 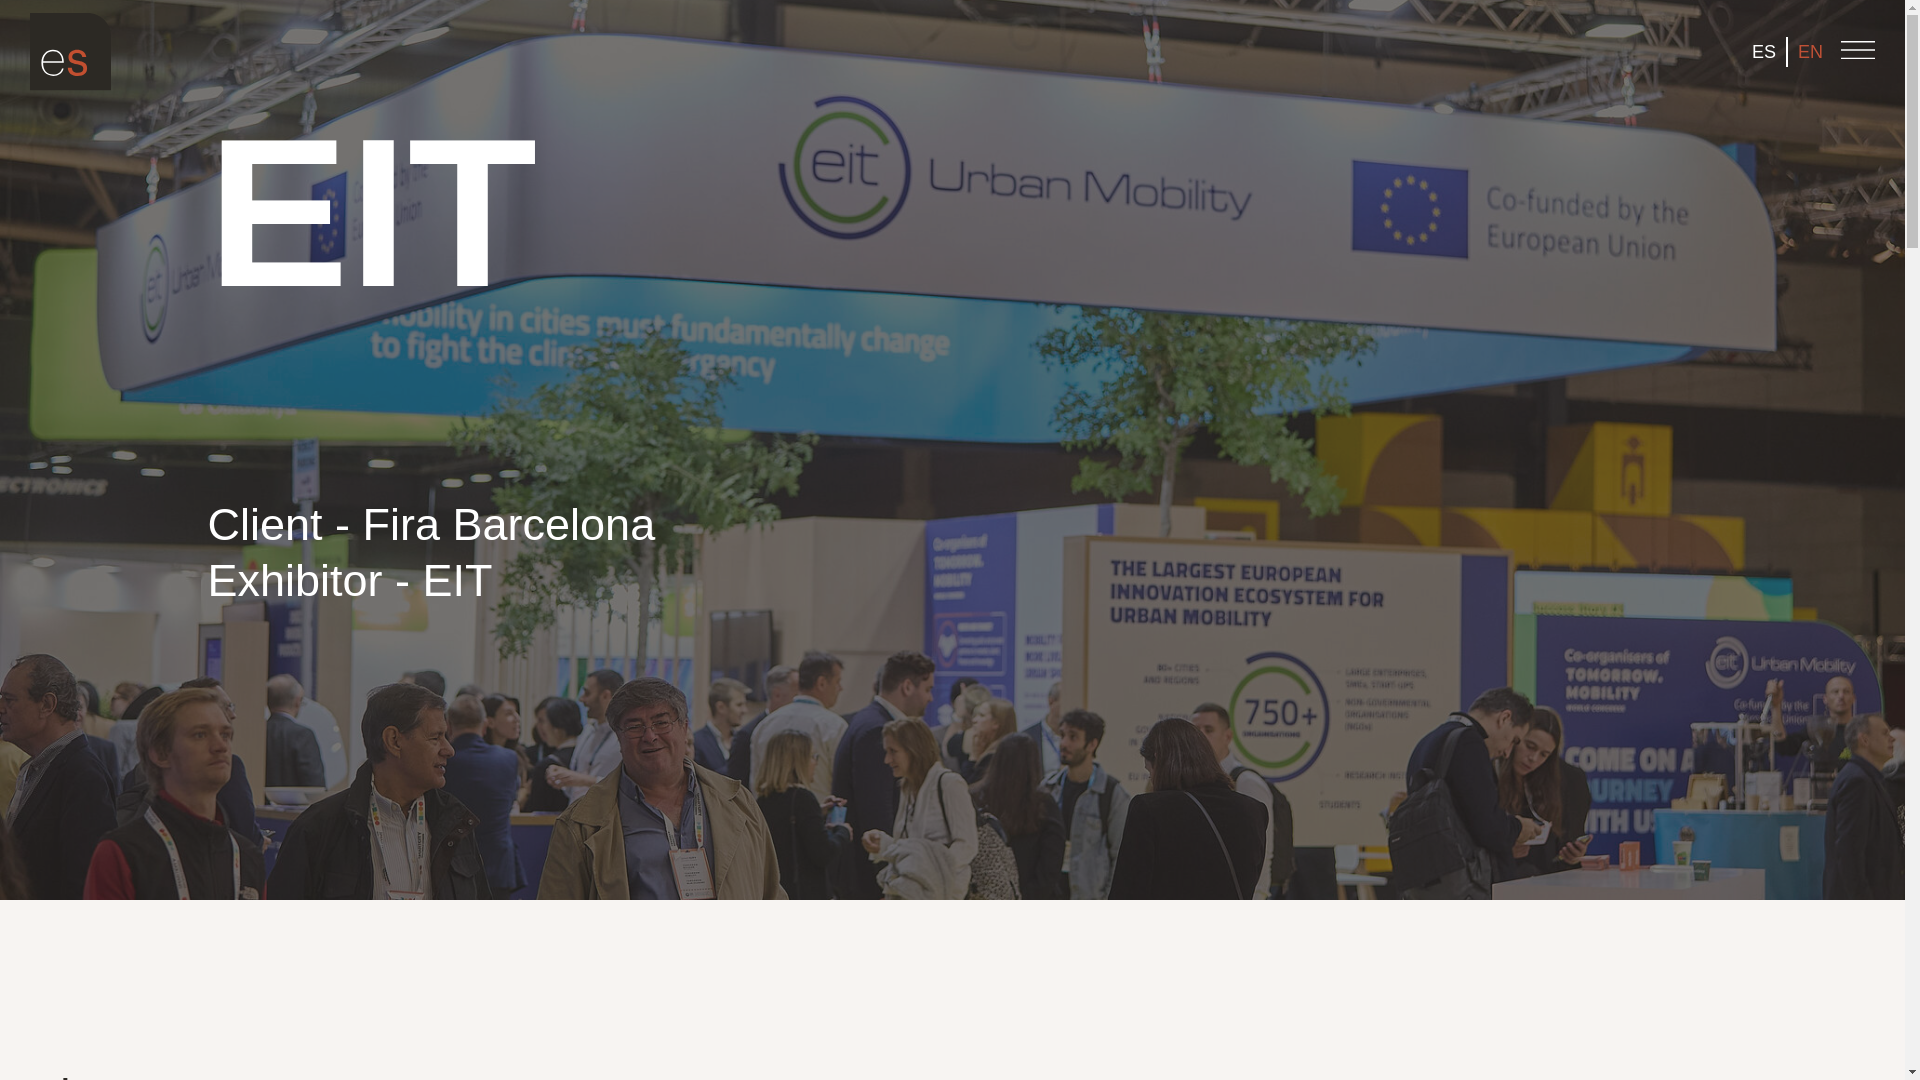 What do you see at coordinates (1763, 51) in the screenshot?
I see `ES` at bounding box center [1763, 51].